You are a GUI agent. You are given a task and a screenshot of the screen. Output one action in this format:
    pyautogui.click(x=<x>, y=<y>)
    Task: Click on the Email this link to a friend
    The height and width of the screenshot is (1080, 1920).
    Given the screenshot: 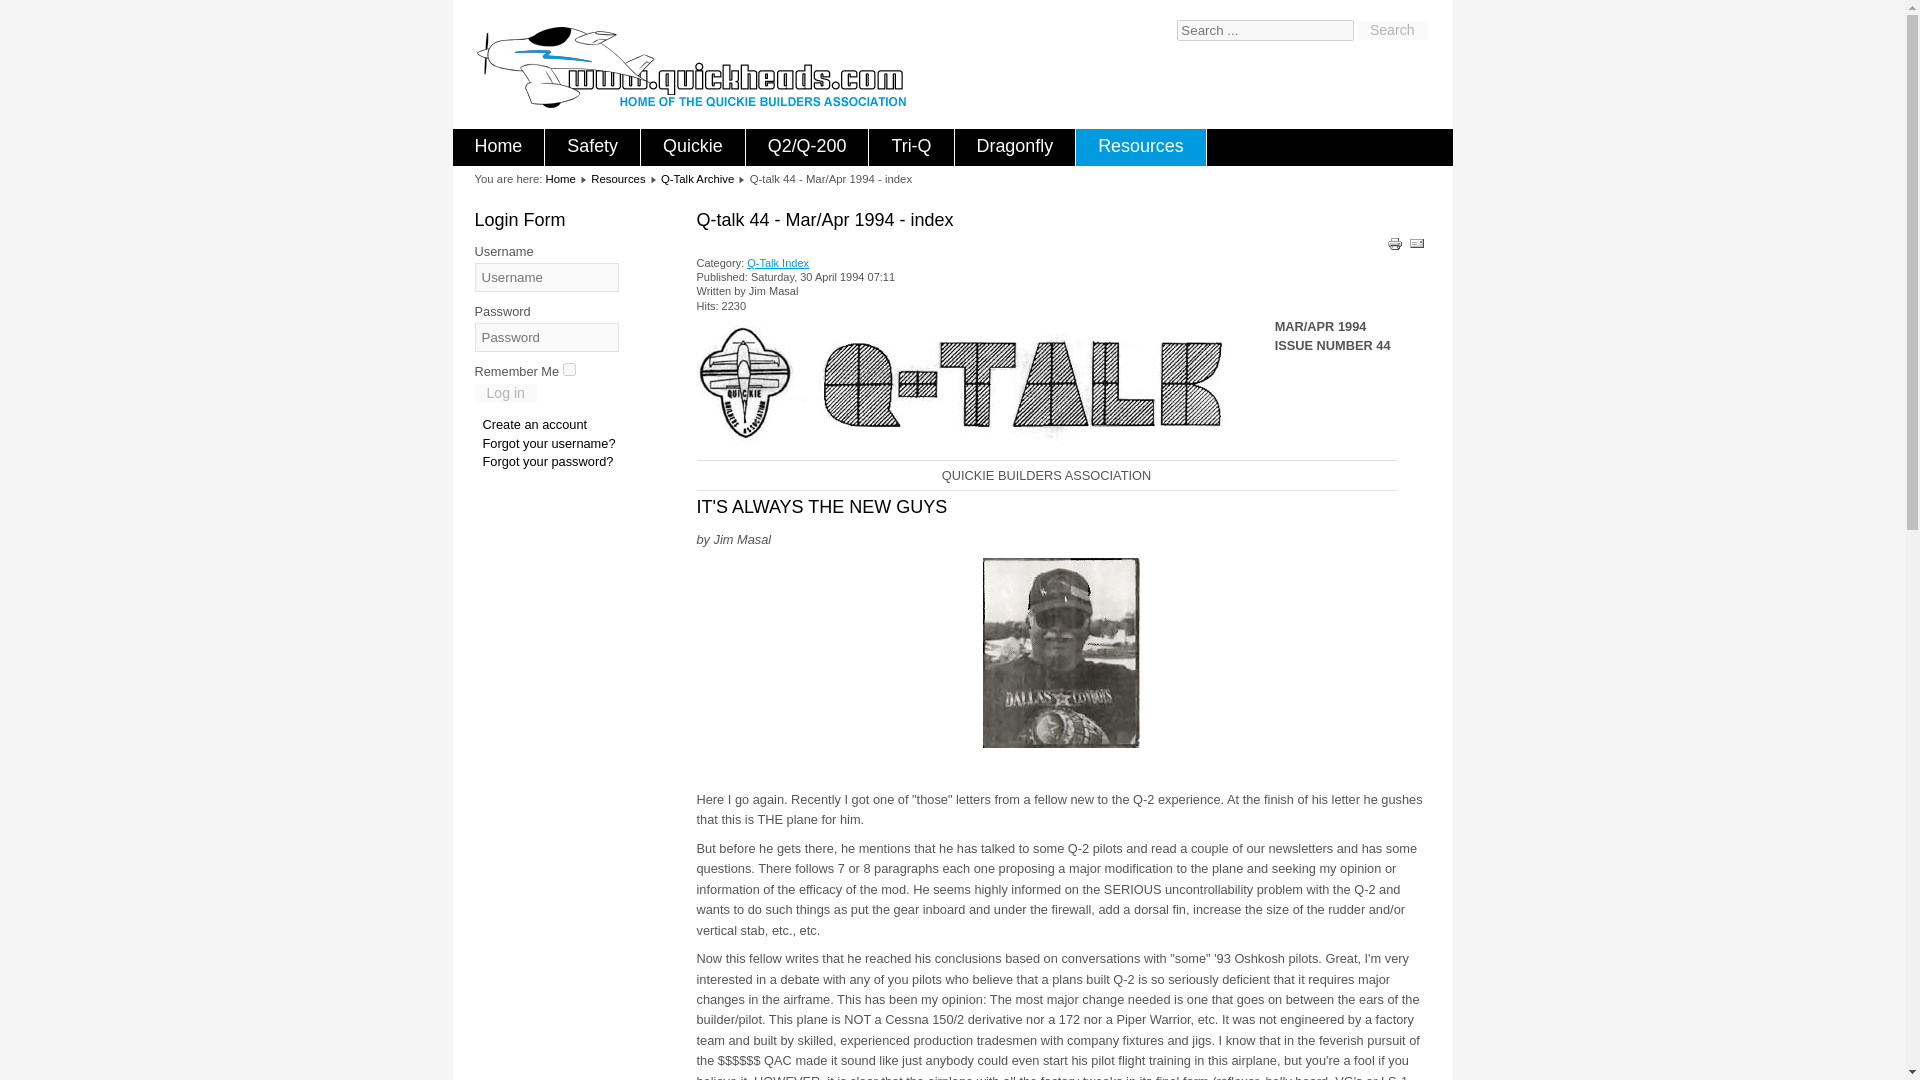 What is the action you would take?
    pyautogui.click(x=1416, y=246)
    